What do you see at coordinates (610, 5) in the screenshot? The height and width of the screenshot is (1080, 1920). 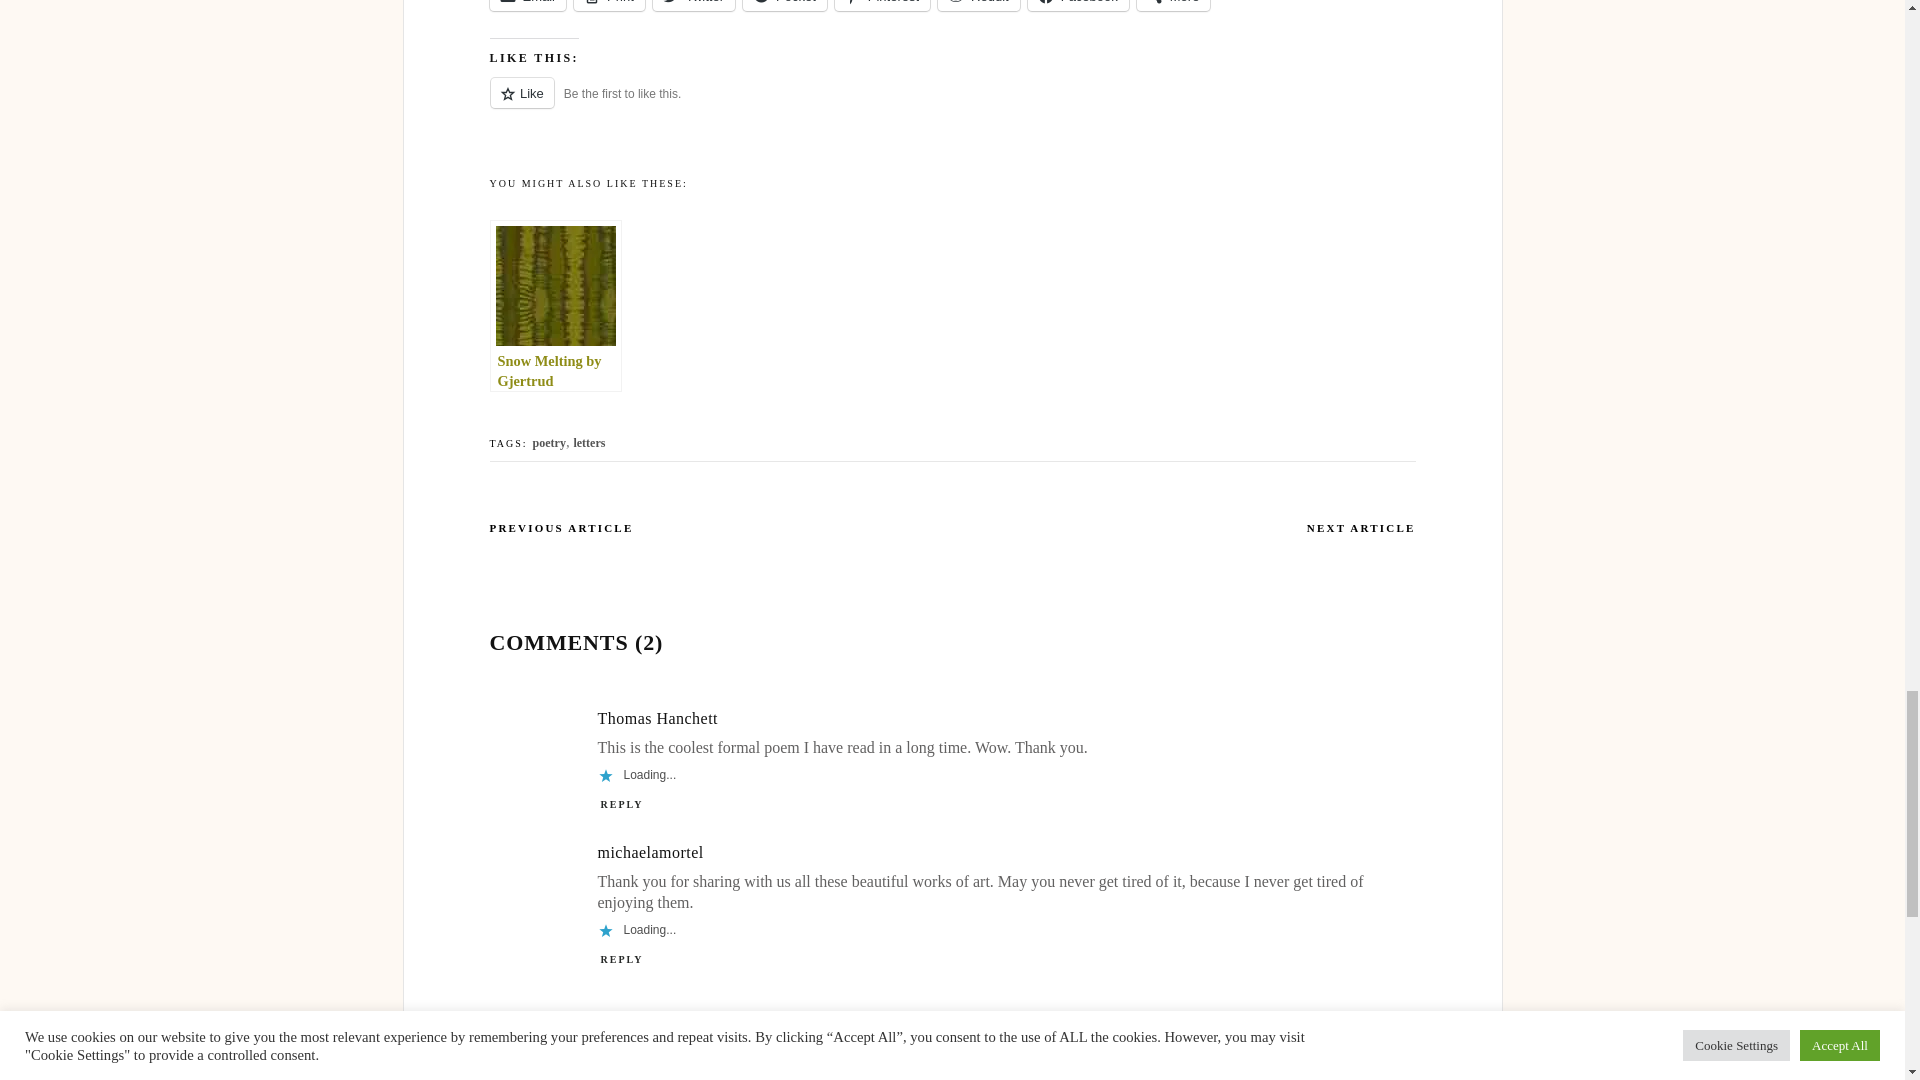 I see `Click to print` at bounding box center [610, 5].